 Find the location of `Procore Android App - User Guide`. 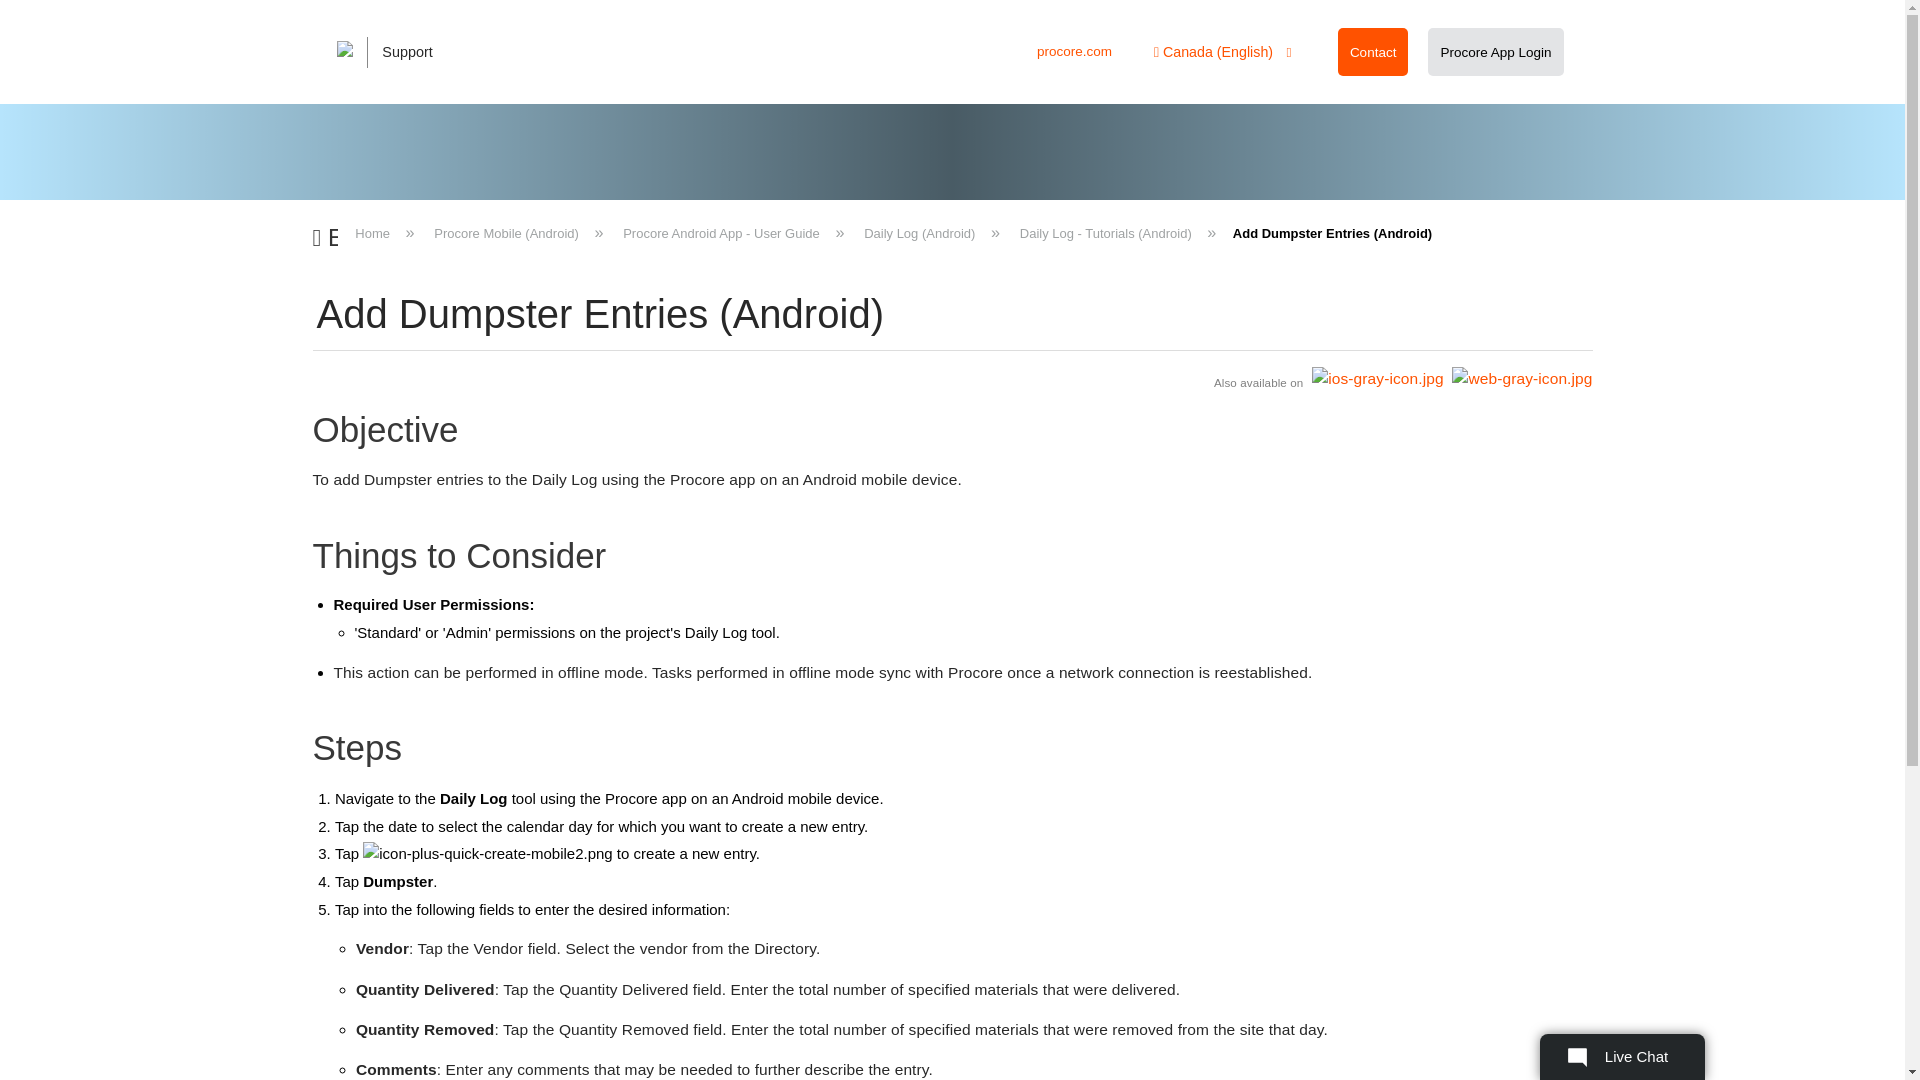

Procore Android App - User Guide is located at coordinates (722, 232).